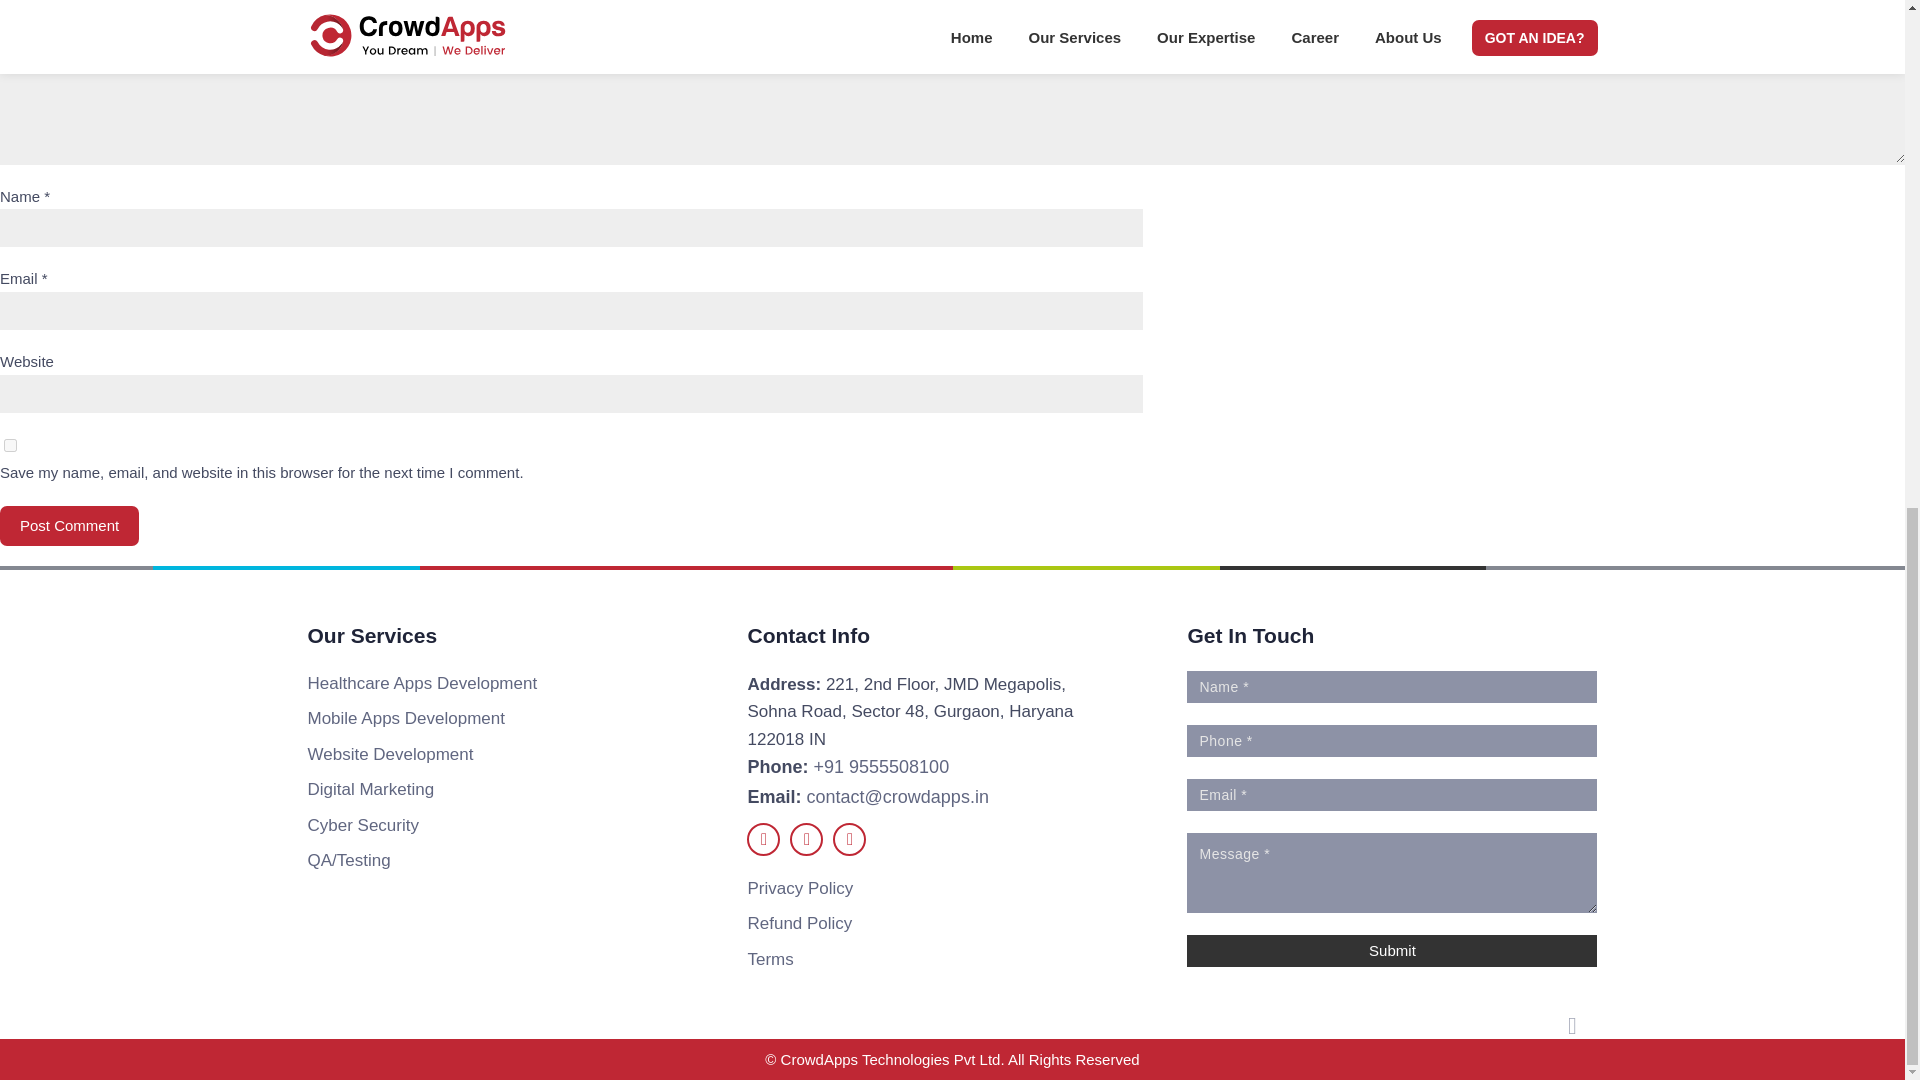  I want to click on Post Comment, so click(69, 526).